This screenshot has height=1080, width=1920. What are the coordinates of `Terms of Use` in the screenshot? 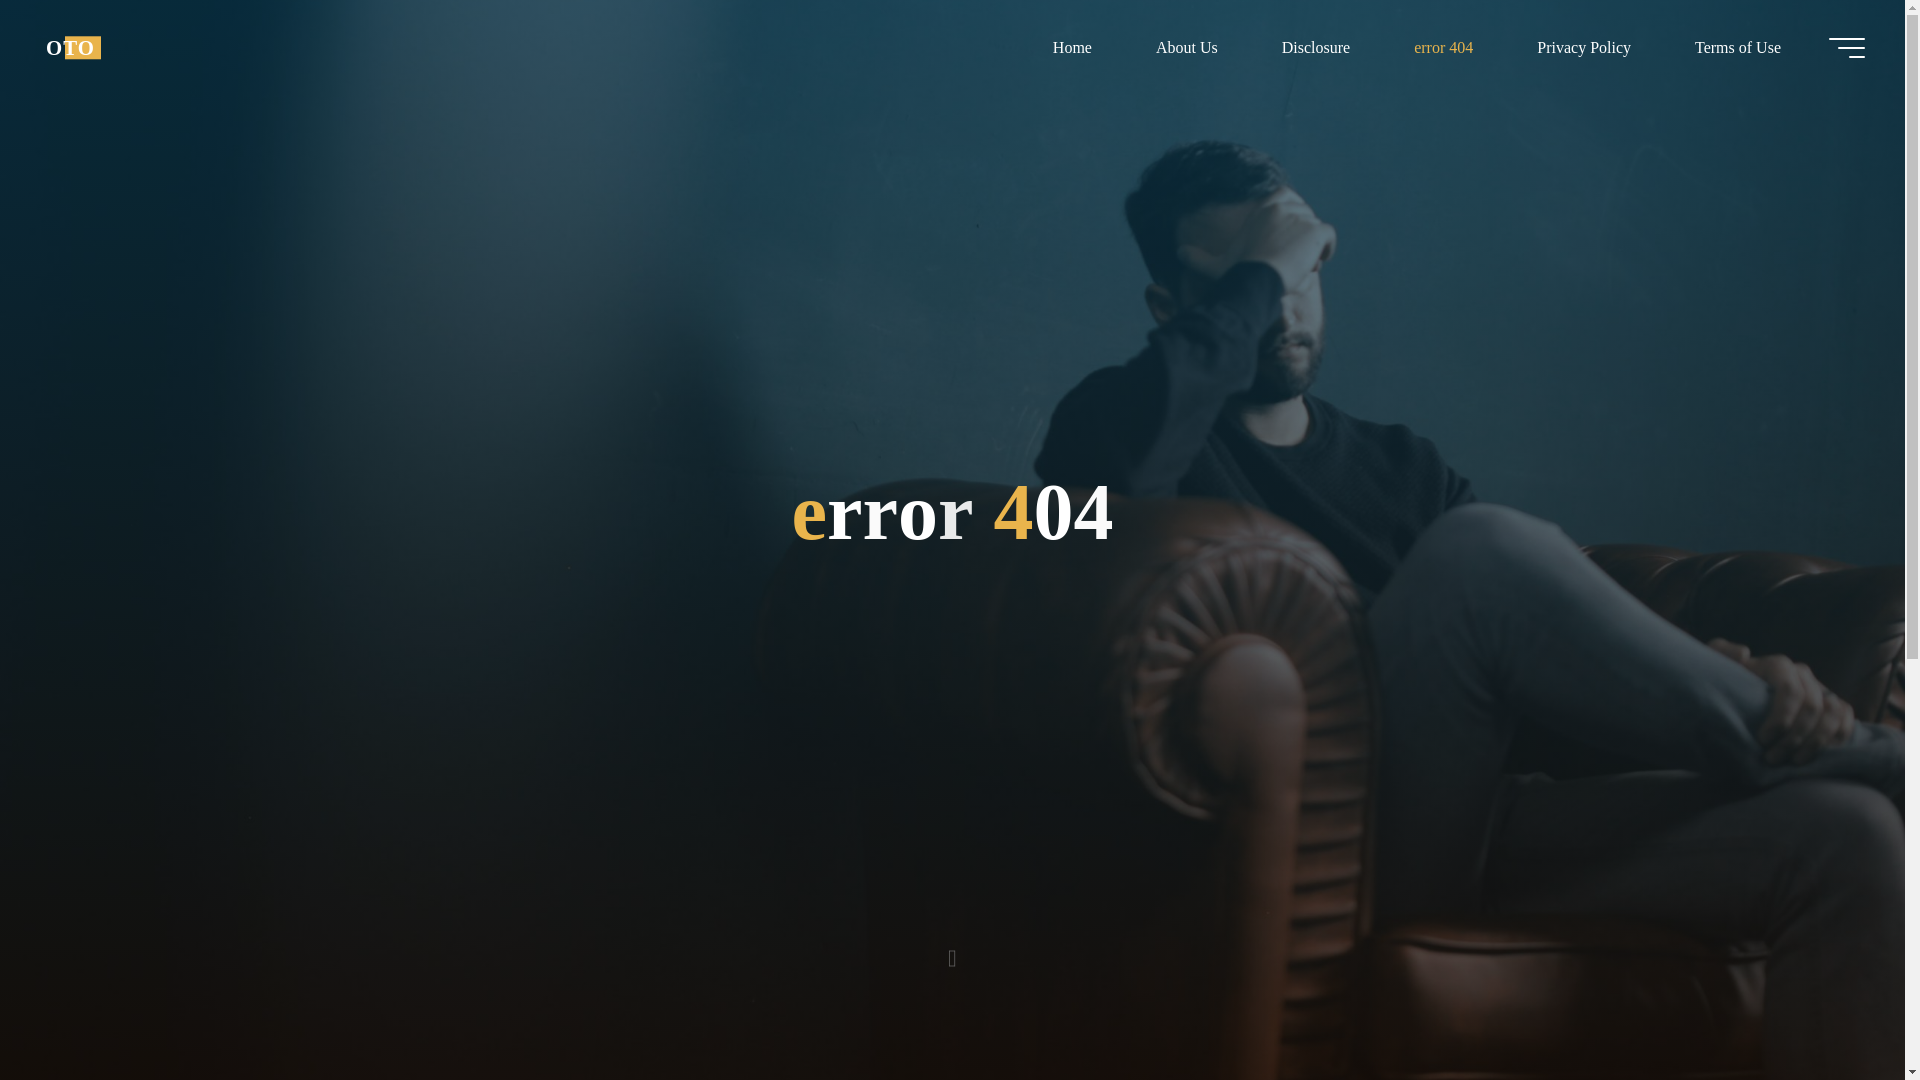 It's located at (1737, 47).